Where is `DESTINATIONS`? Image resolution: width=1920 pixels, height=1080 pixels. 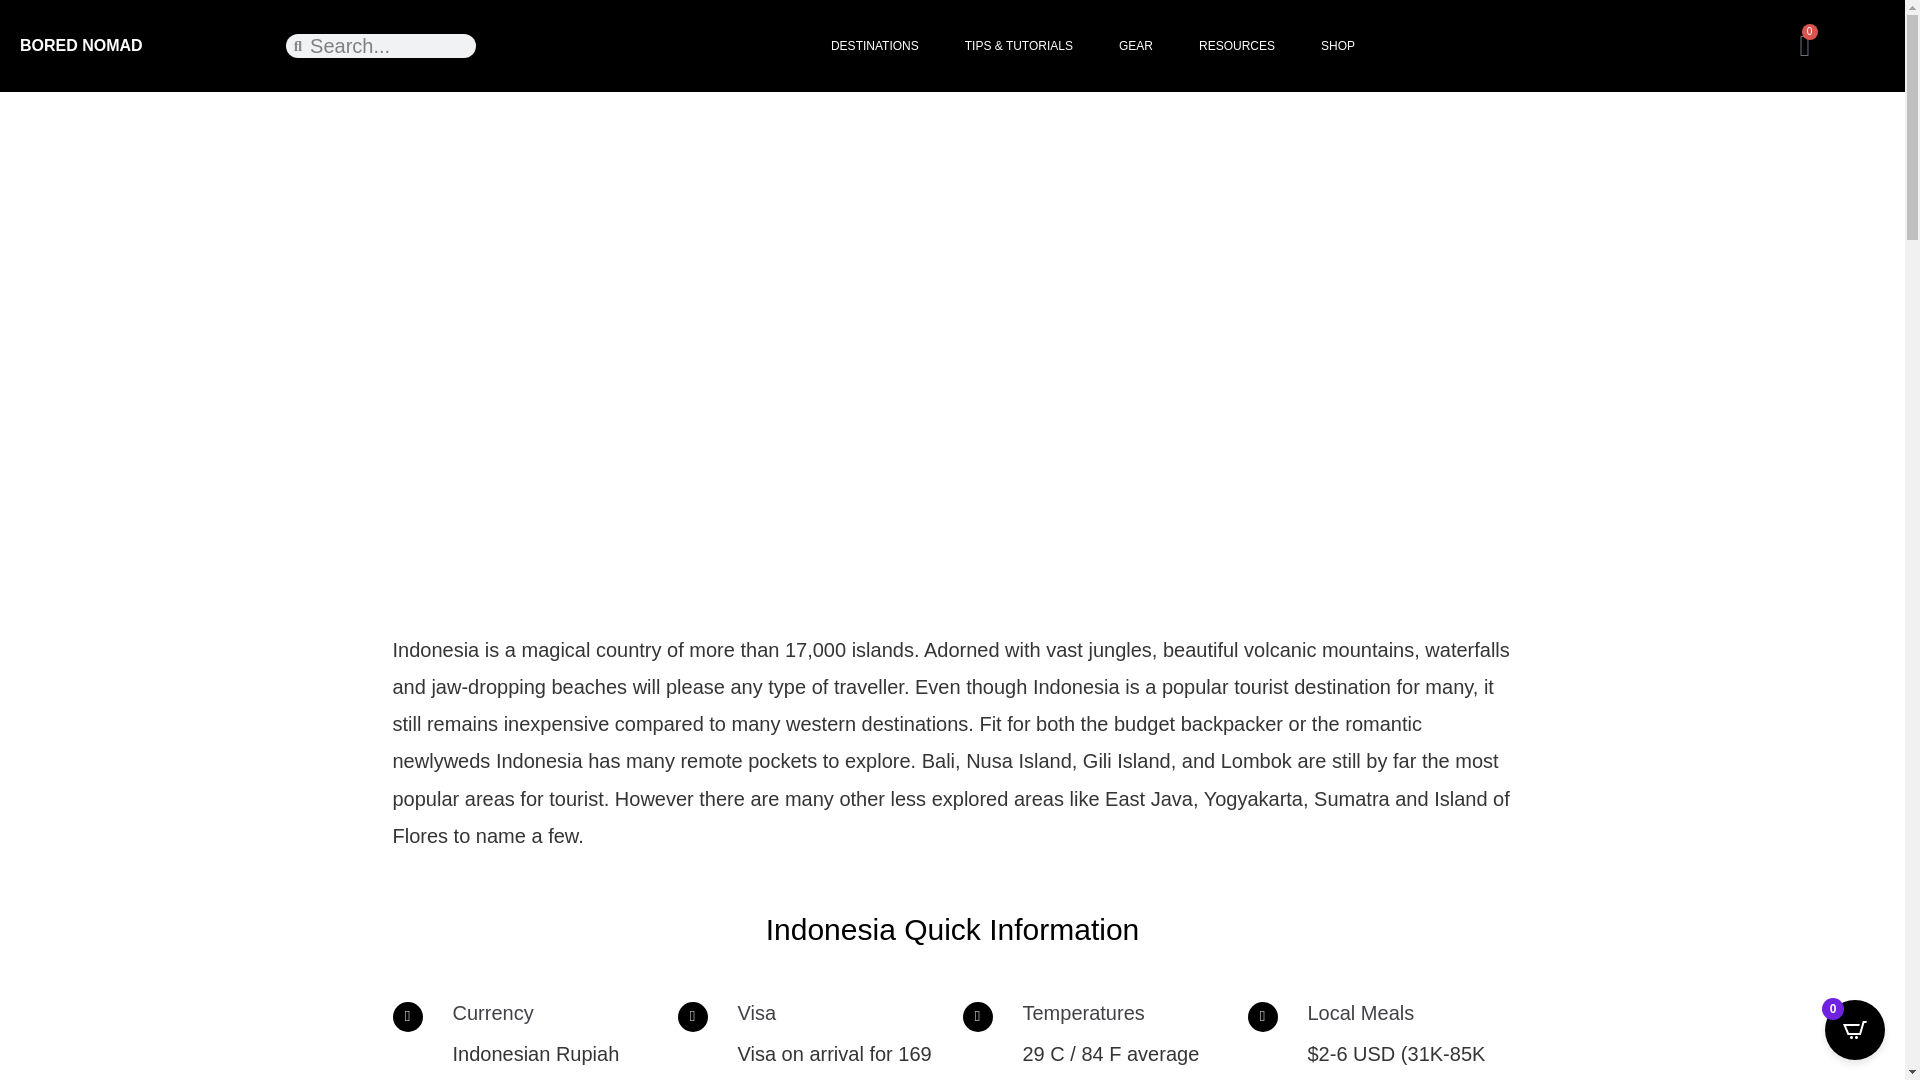
DESTINATIONS is located at coordinates (874, 46).